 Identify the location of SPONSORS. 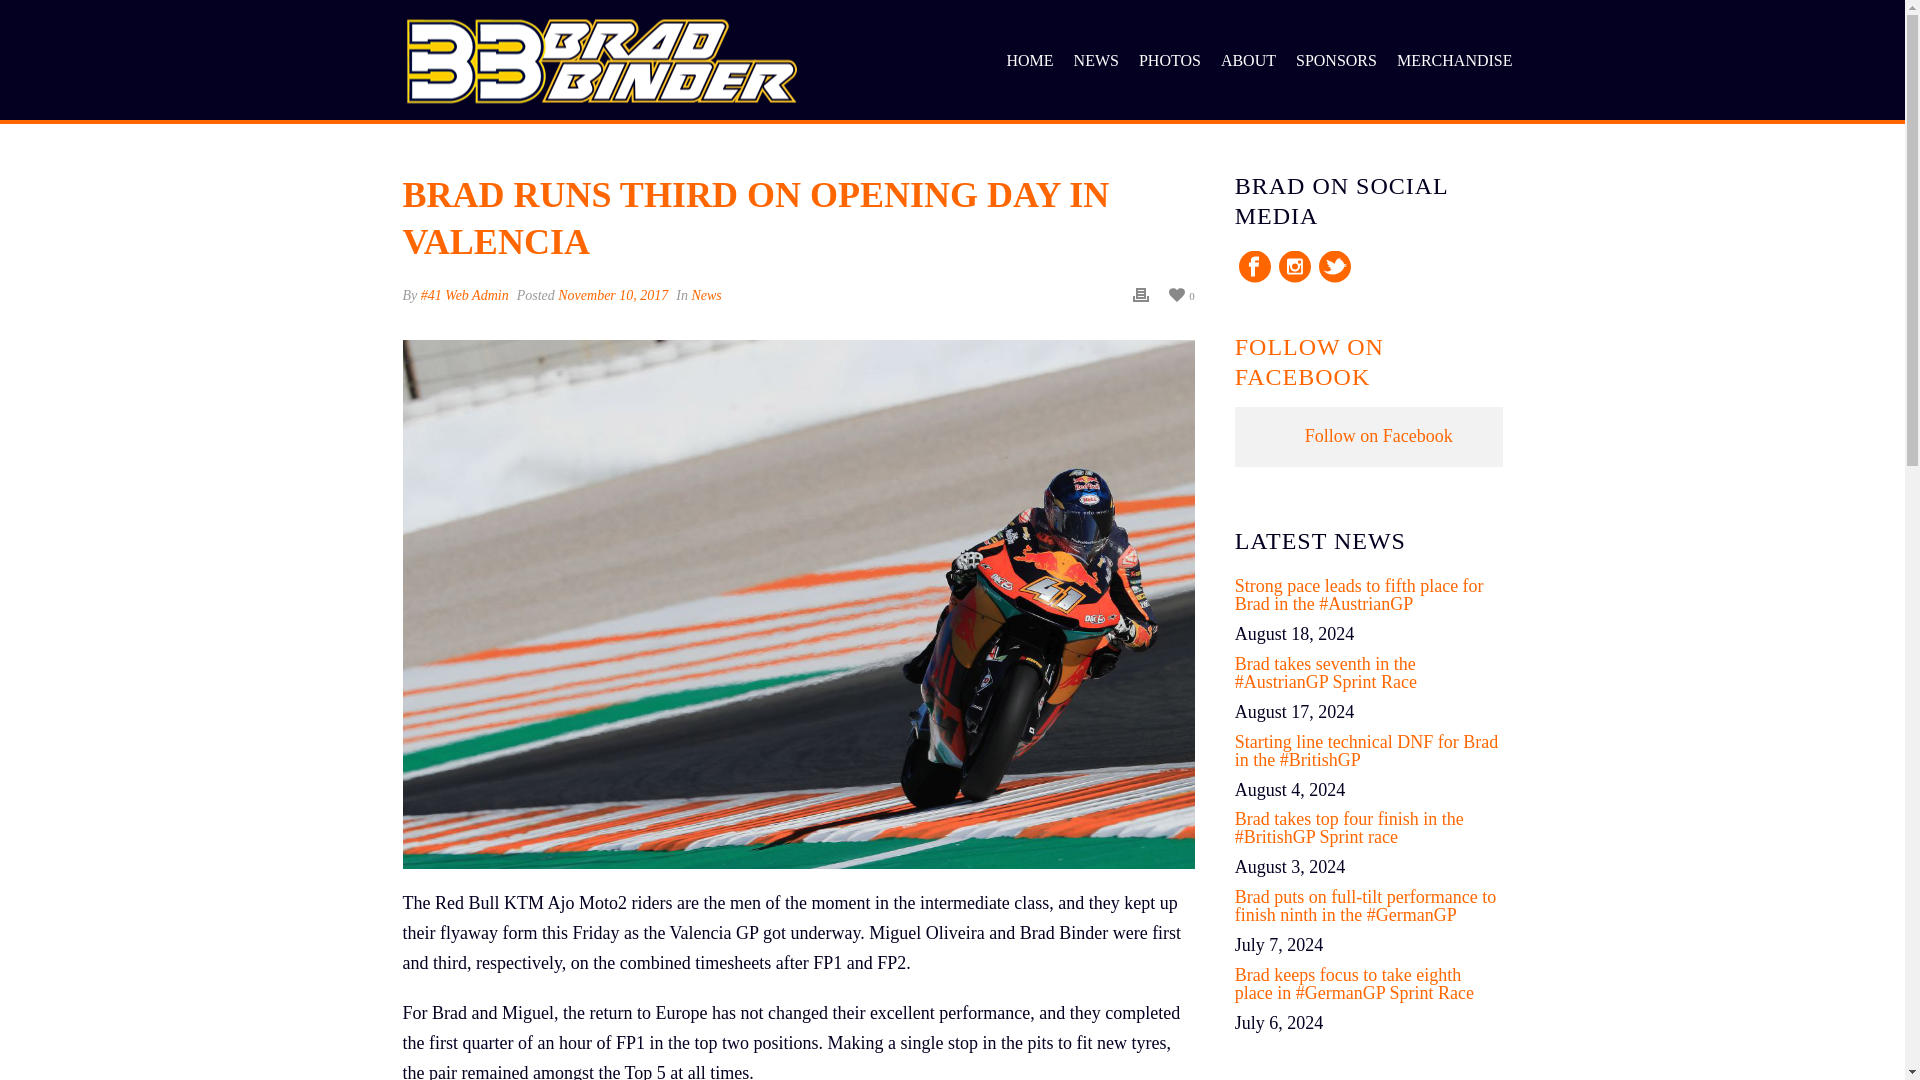
(1336, 62).